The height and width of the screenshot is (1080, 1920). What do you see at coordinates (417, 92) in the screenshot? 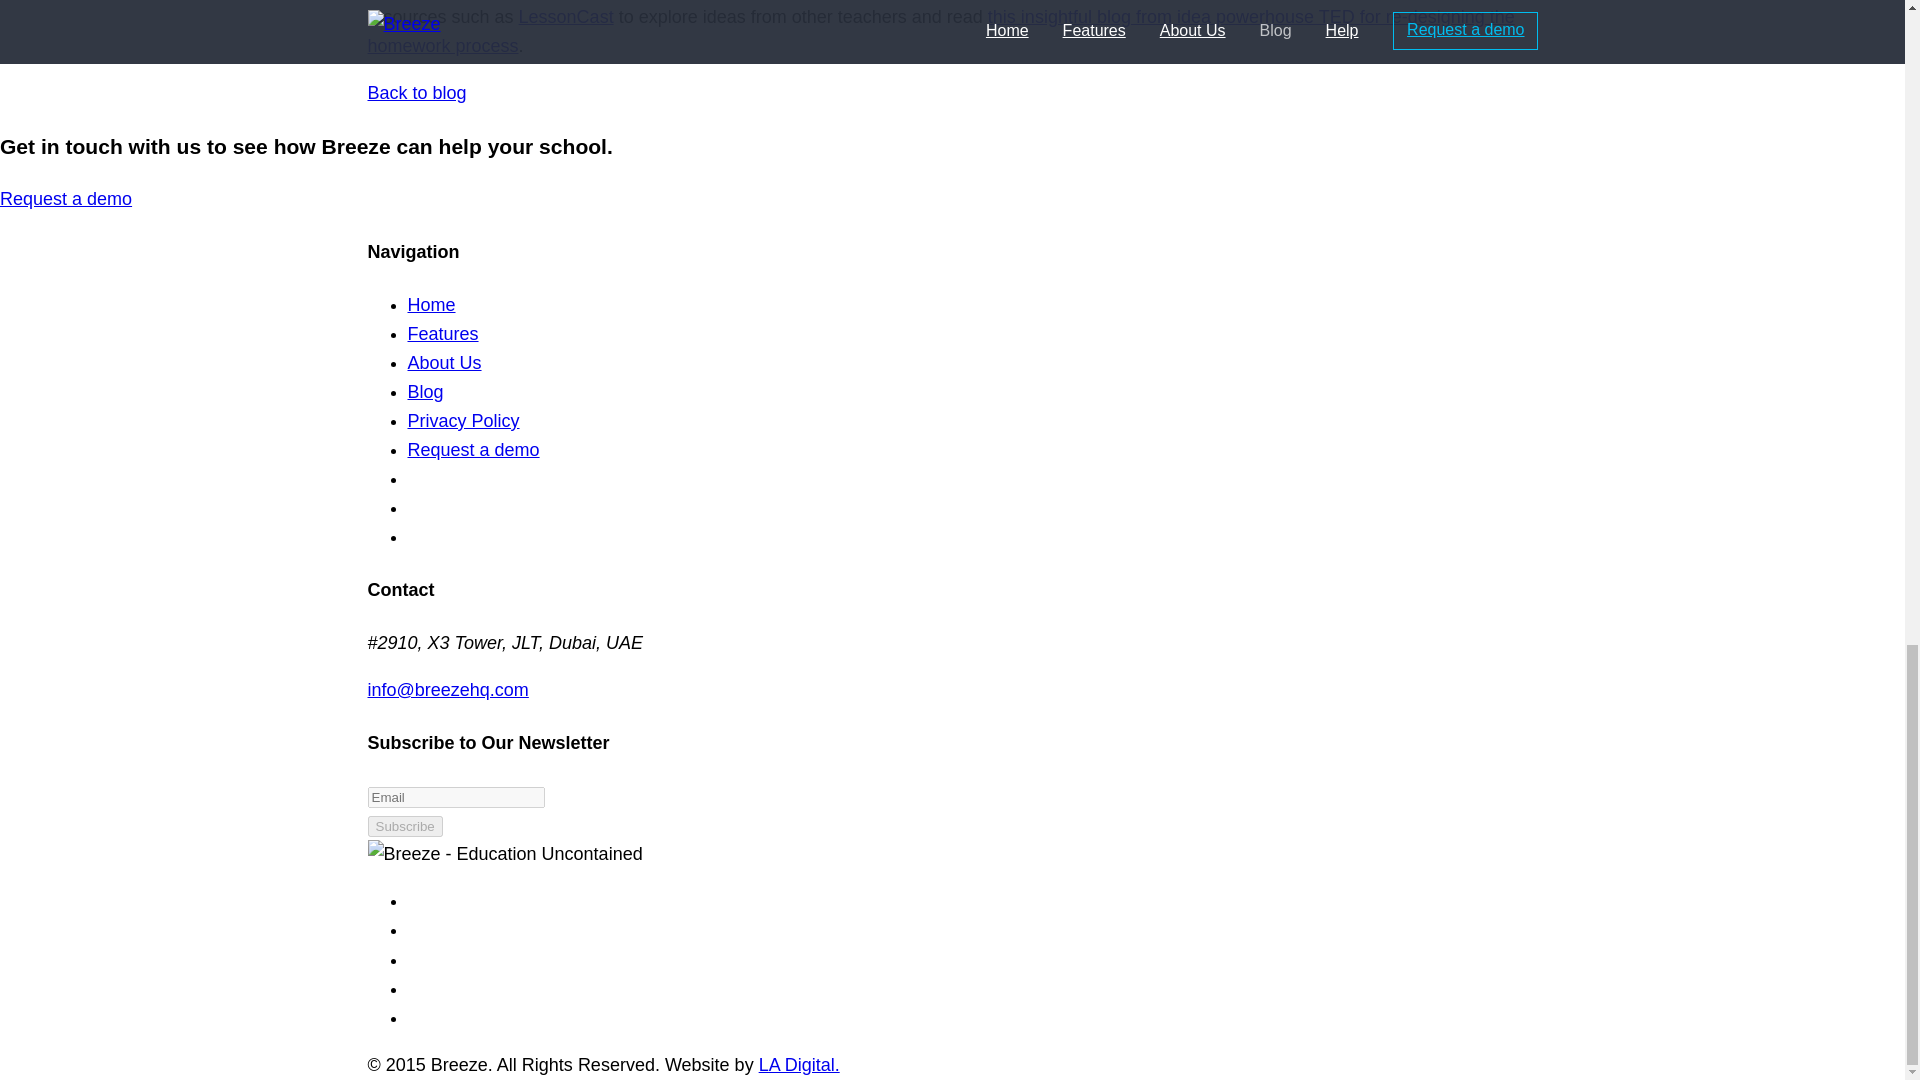
I see `Back to blog` at bounding box center [417, 92].